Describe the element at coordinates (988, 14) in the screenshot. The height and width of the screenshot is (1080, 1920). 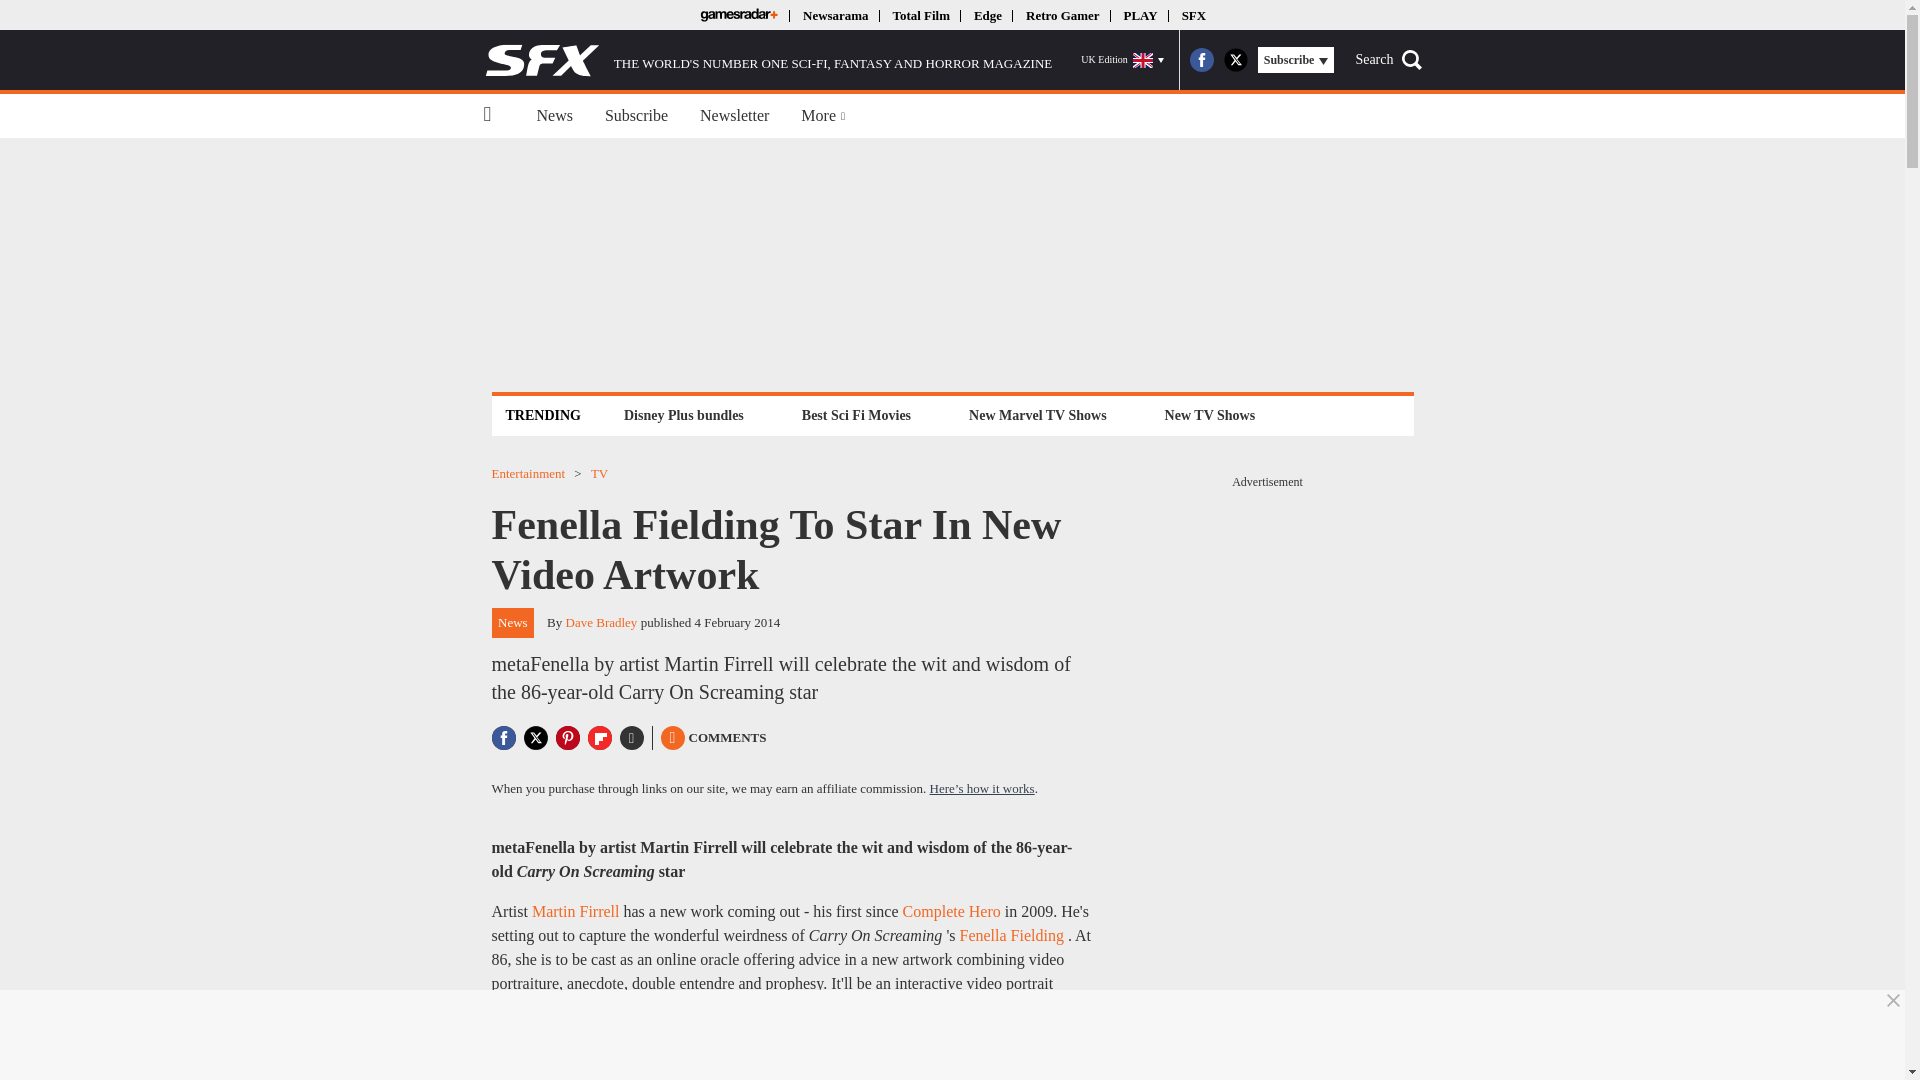
I see `Edge` at that location.